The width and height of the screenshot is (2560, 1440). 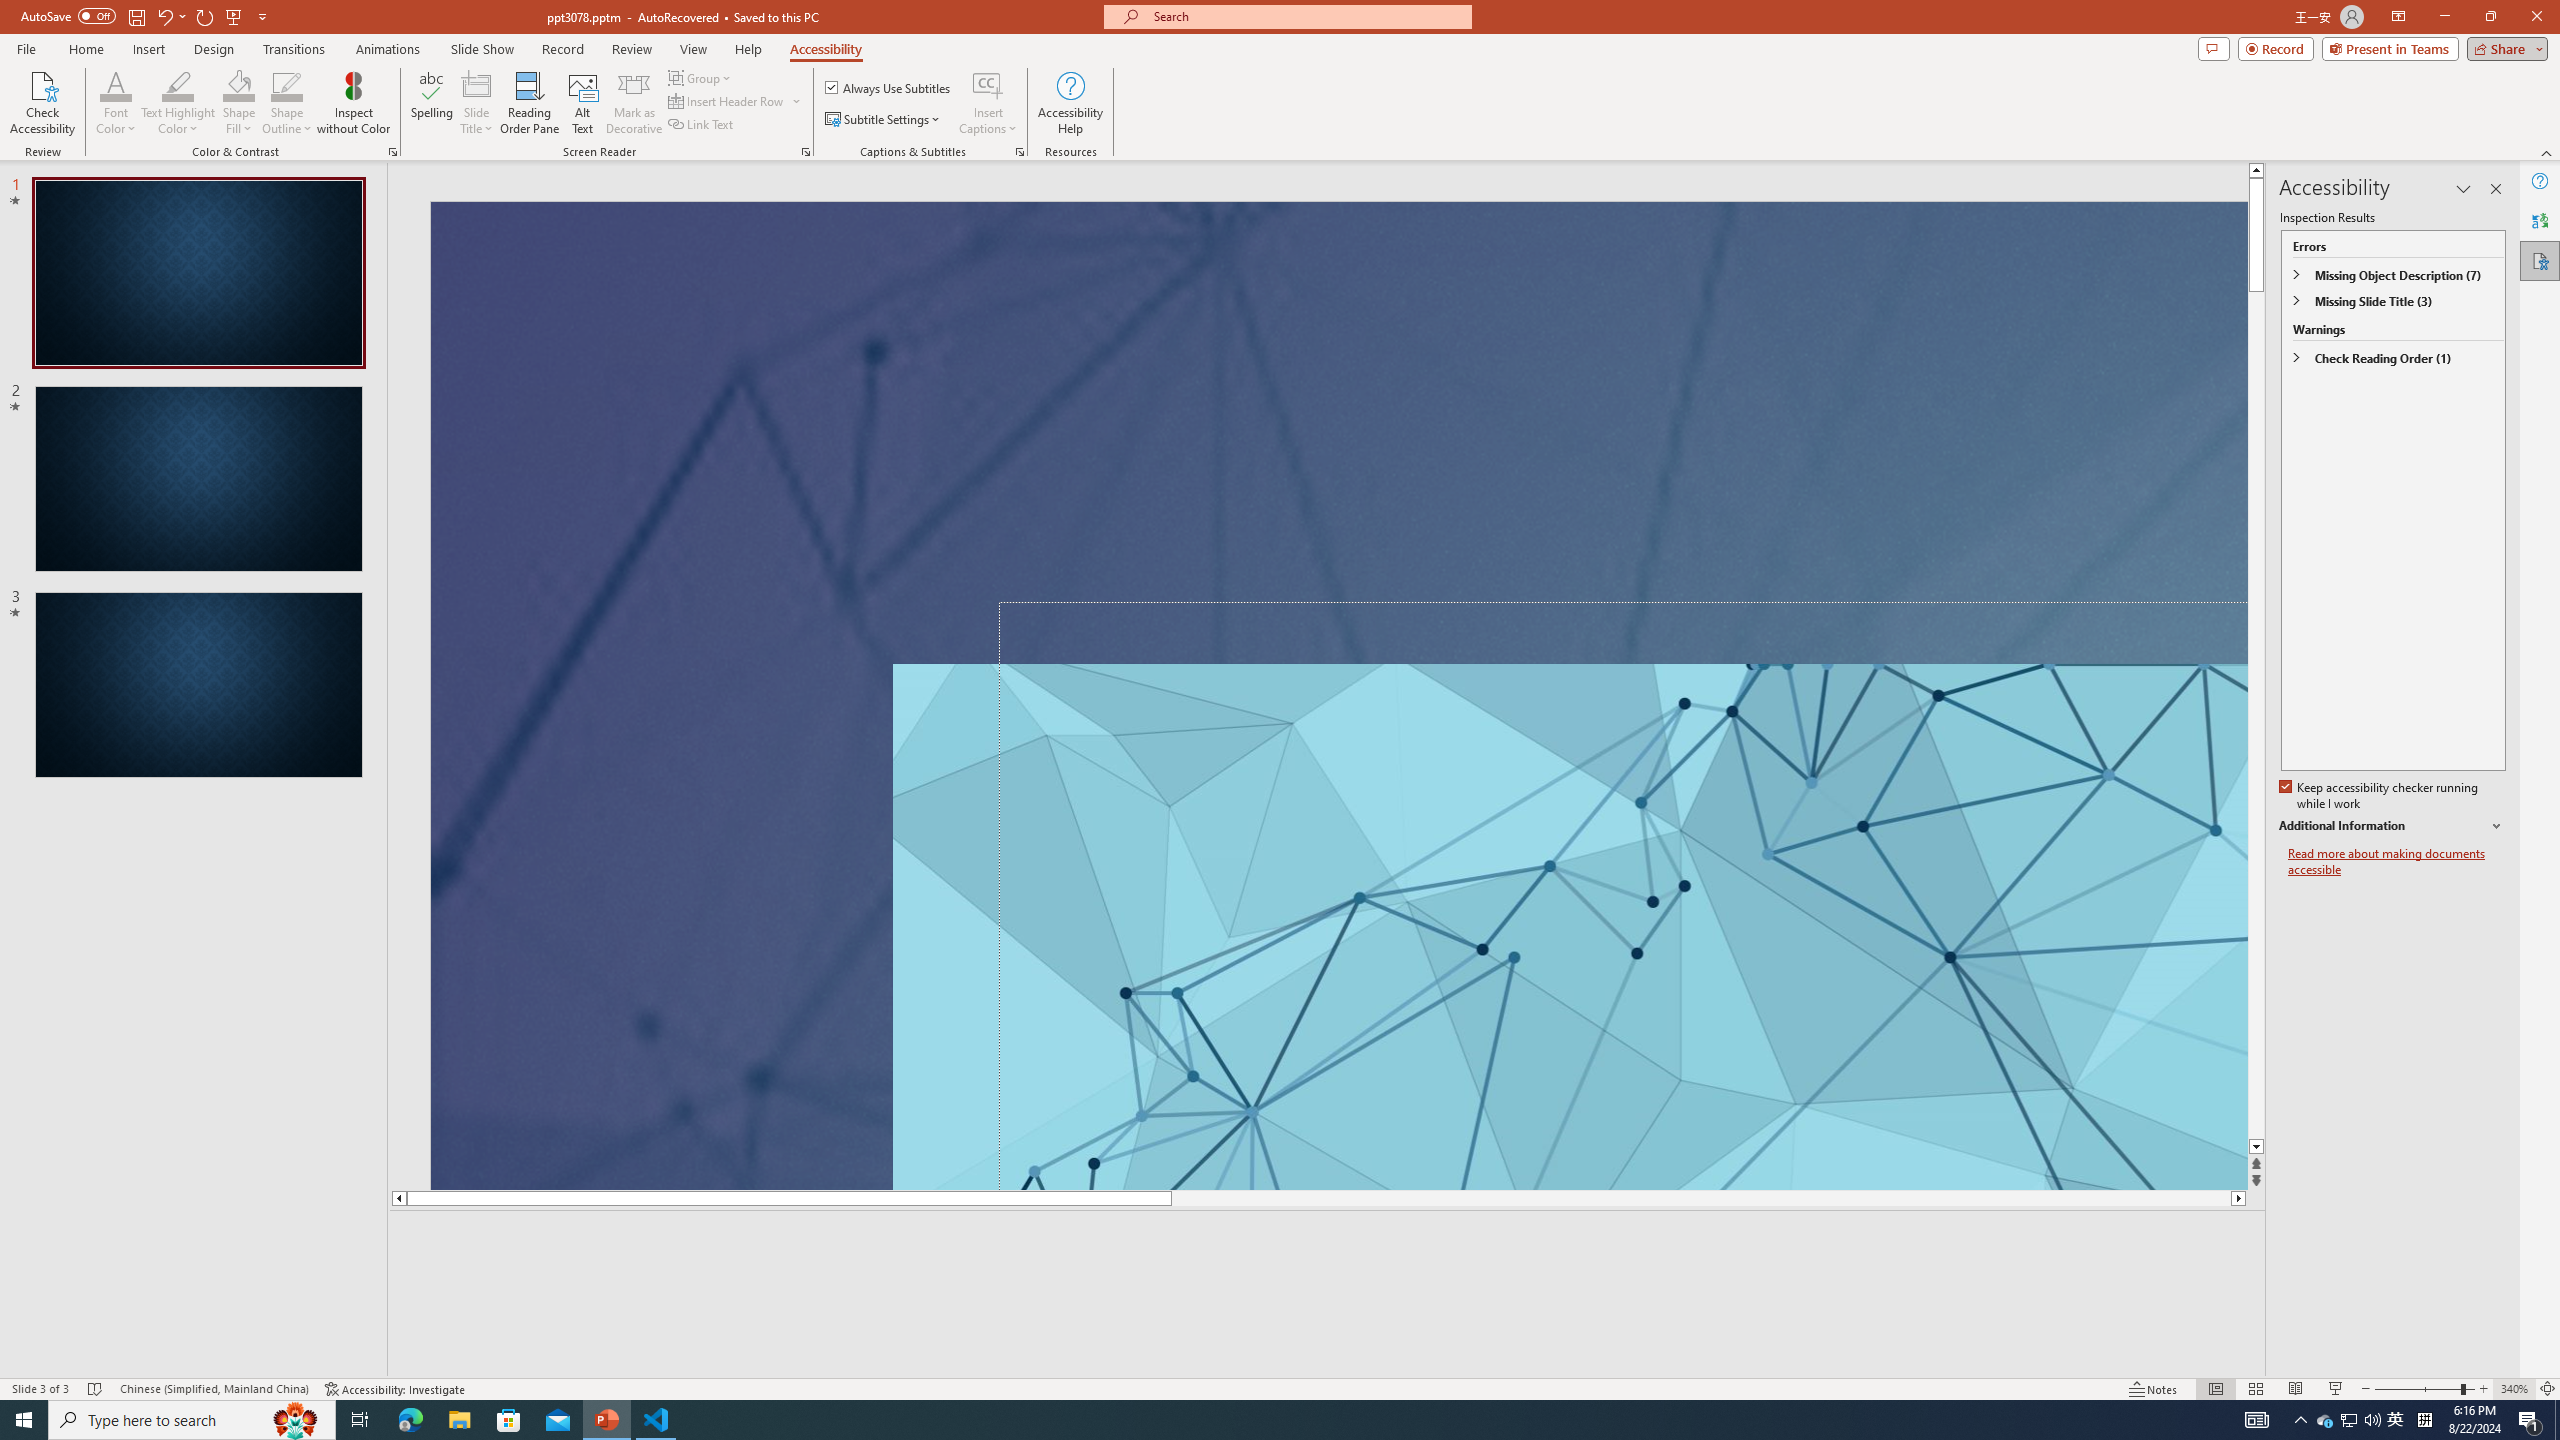 What do you see at coordinates (392, 152) in the screenshot?
I see `Color & Contrast` at bounding box center [392, 152].